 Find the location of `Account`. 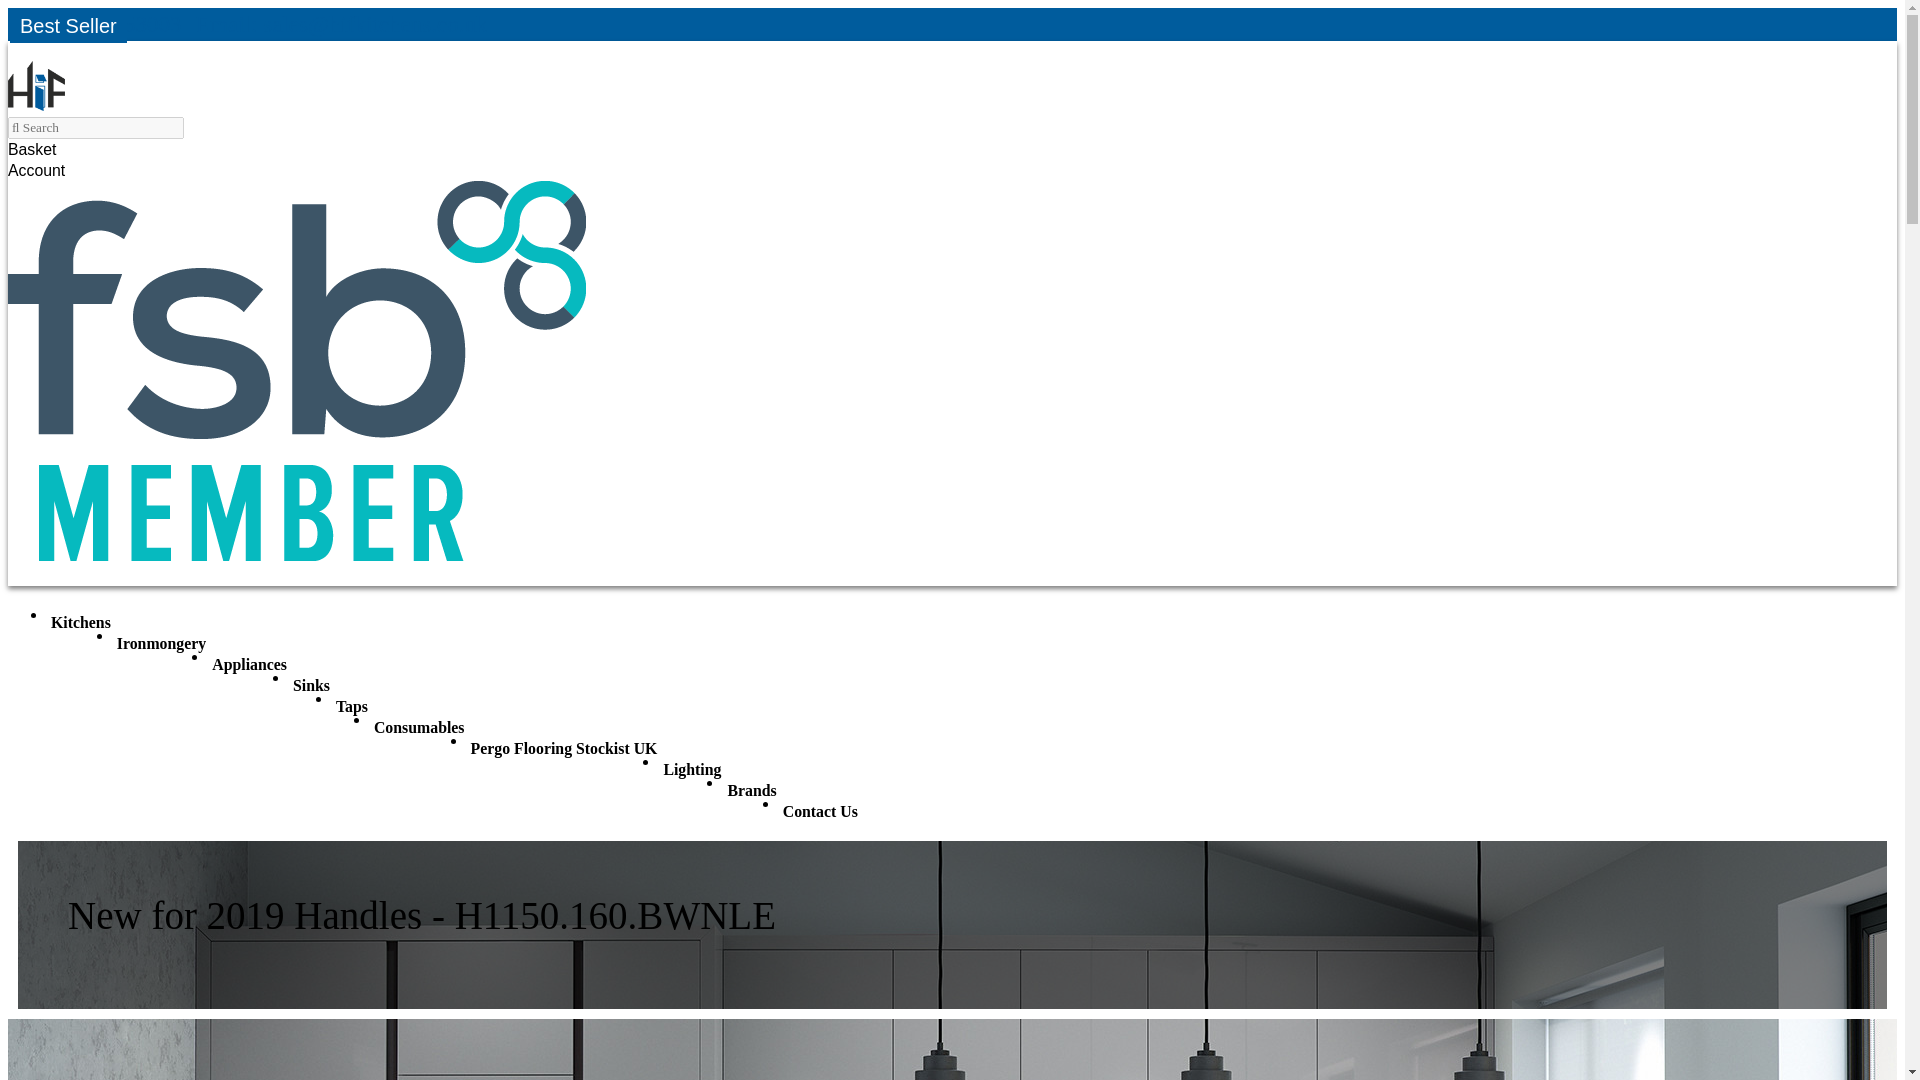

Account is located at coordinates (46, 170).